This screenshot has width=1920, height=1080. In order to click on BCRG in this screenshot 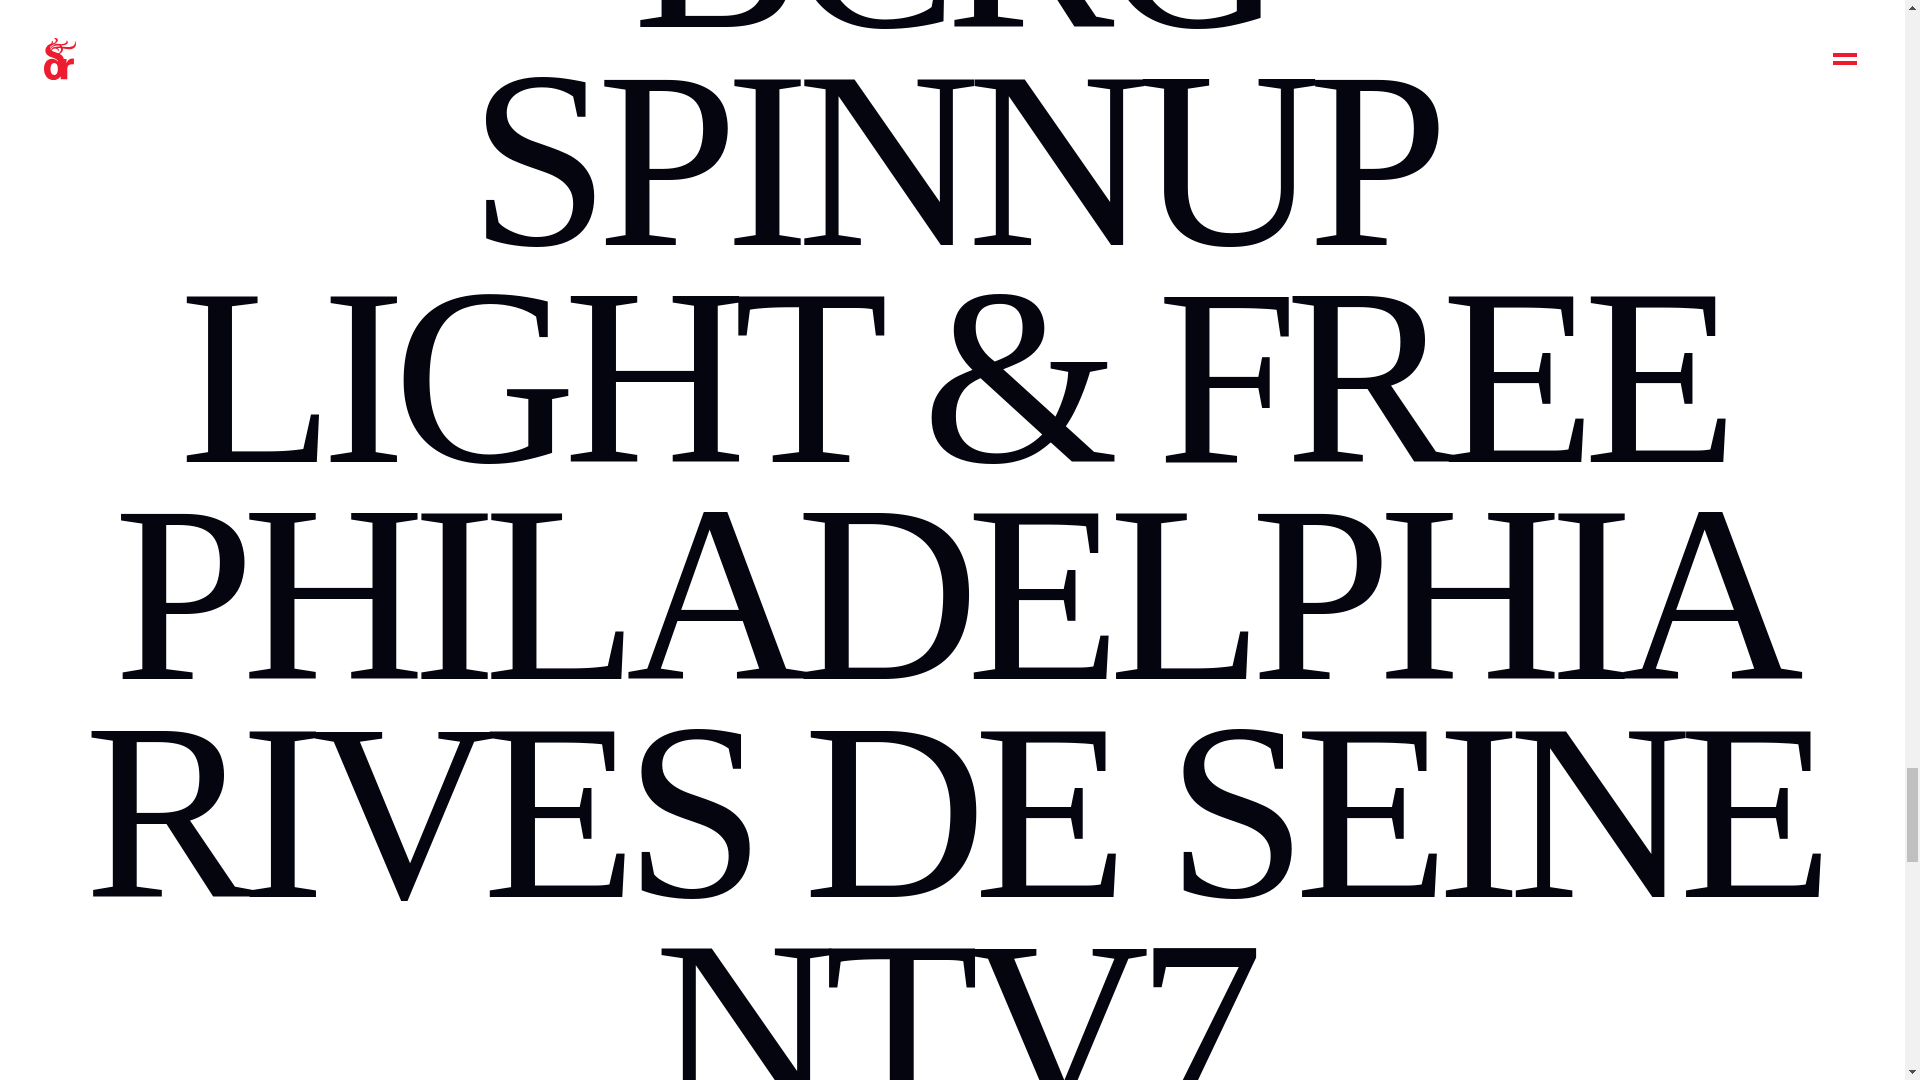, I will do `click(952, 41)`.